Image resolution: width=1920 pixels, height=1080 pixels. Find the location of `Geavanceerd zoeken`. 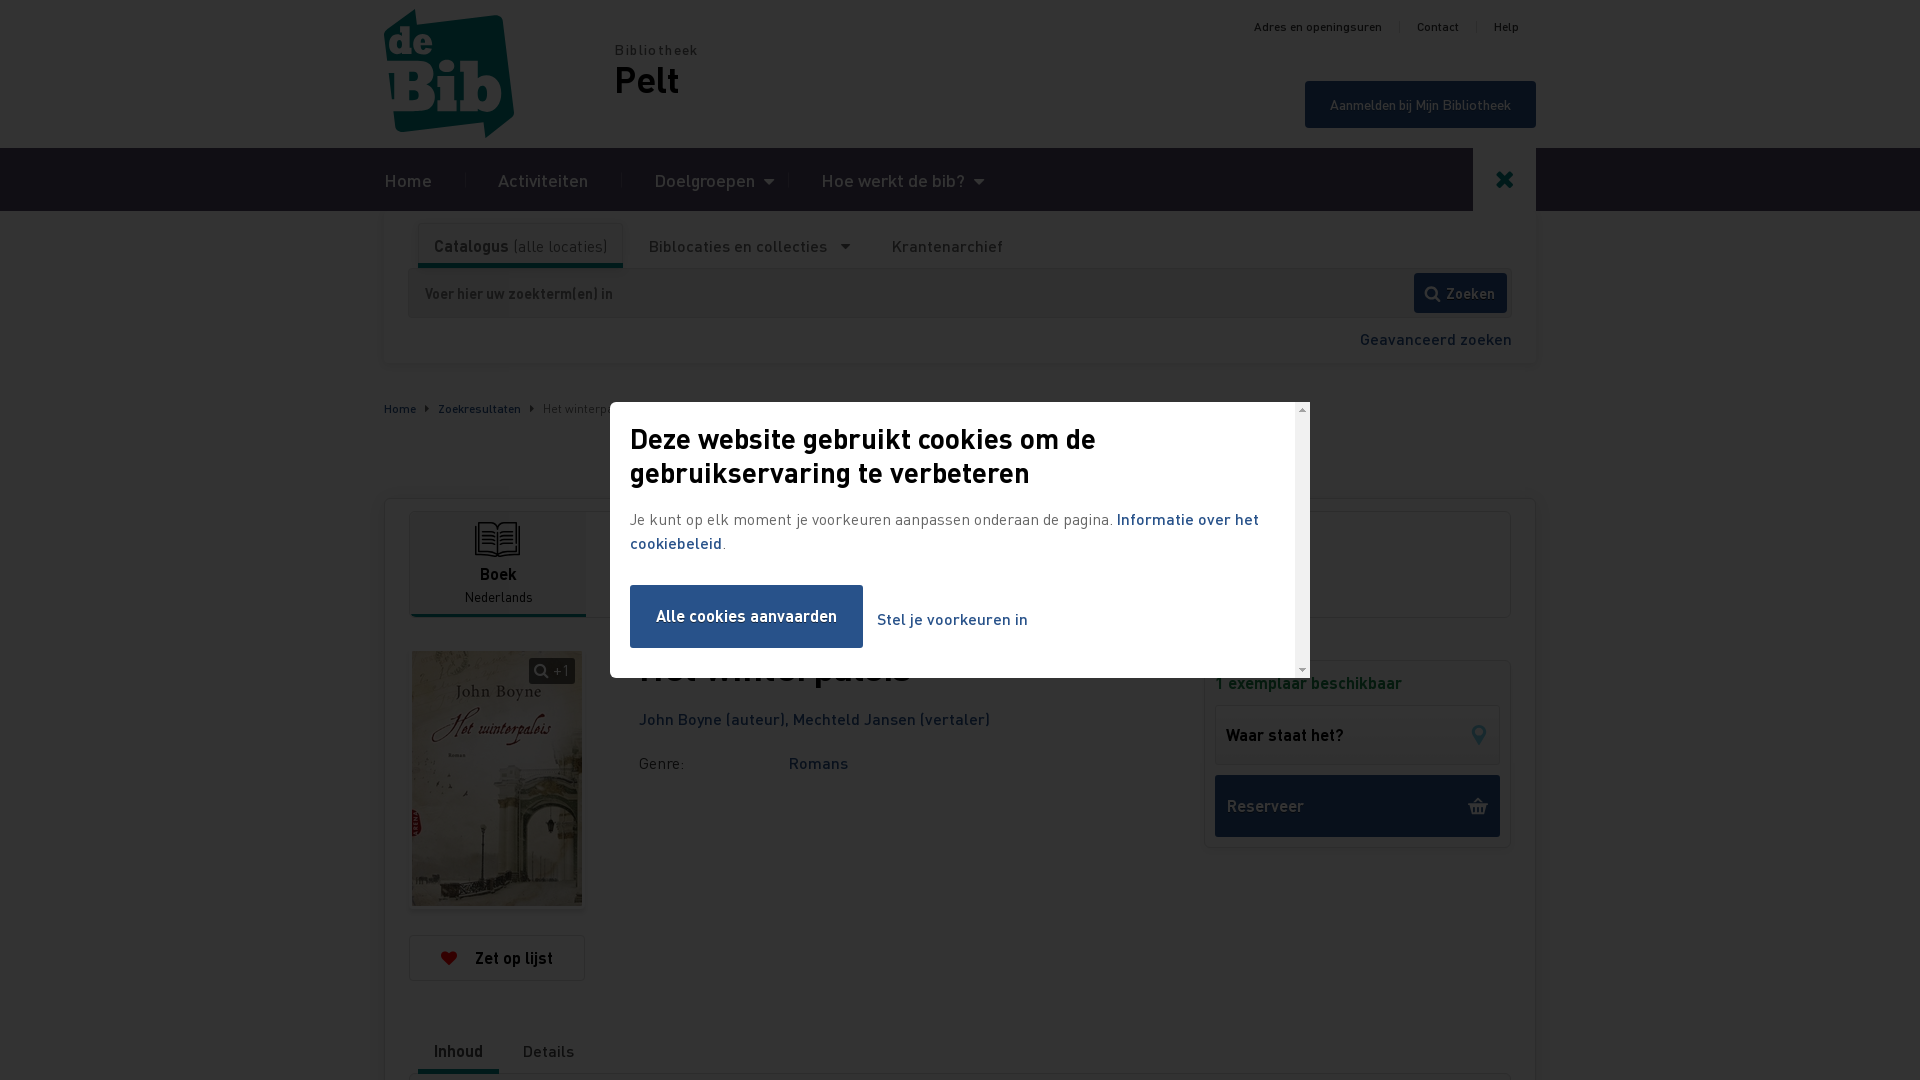

Geavanceerd zoeken is located at coordinates (1436, 338).